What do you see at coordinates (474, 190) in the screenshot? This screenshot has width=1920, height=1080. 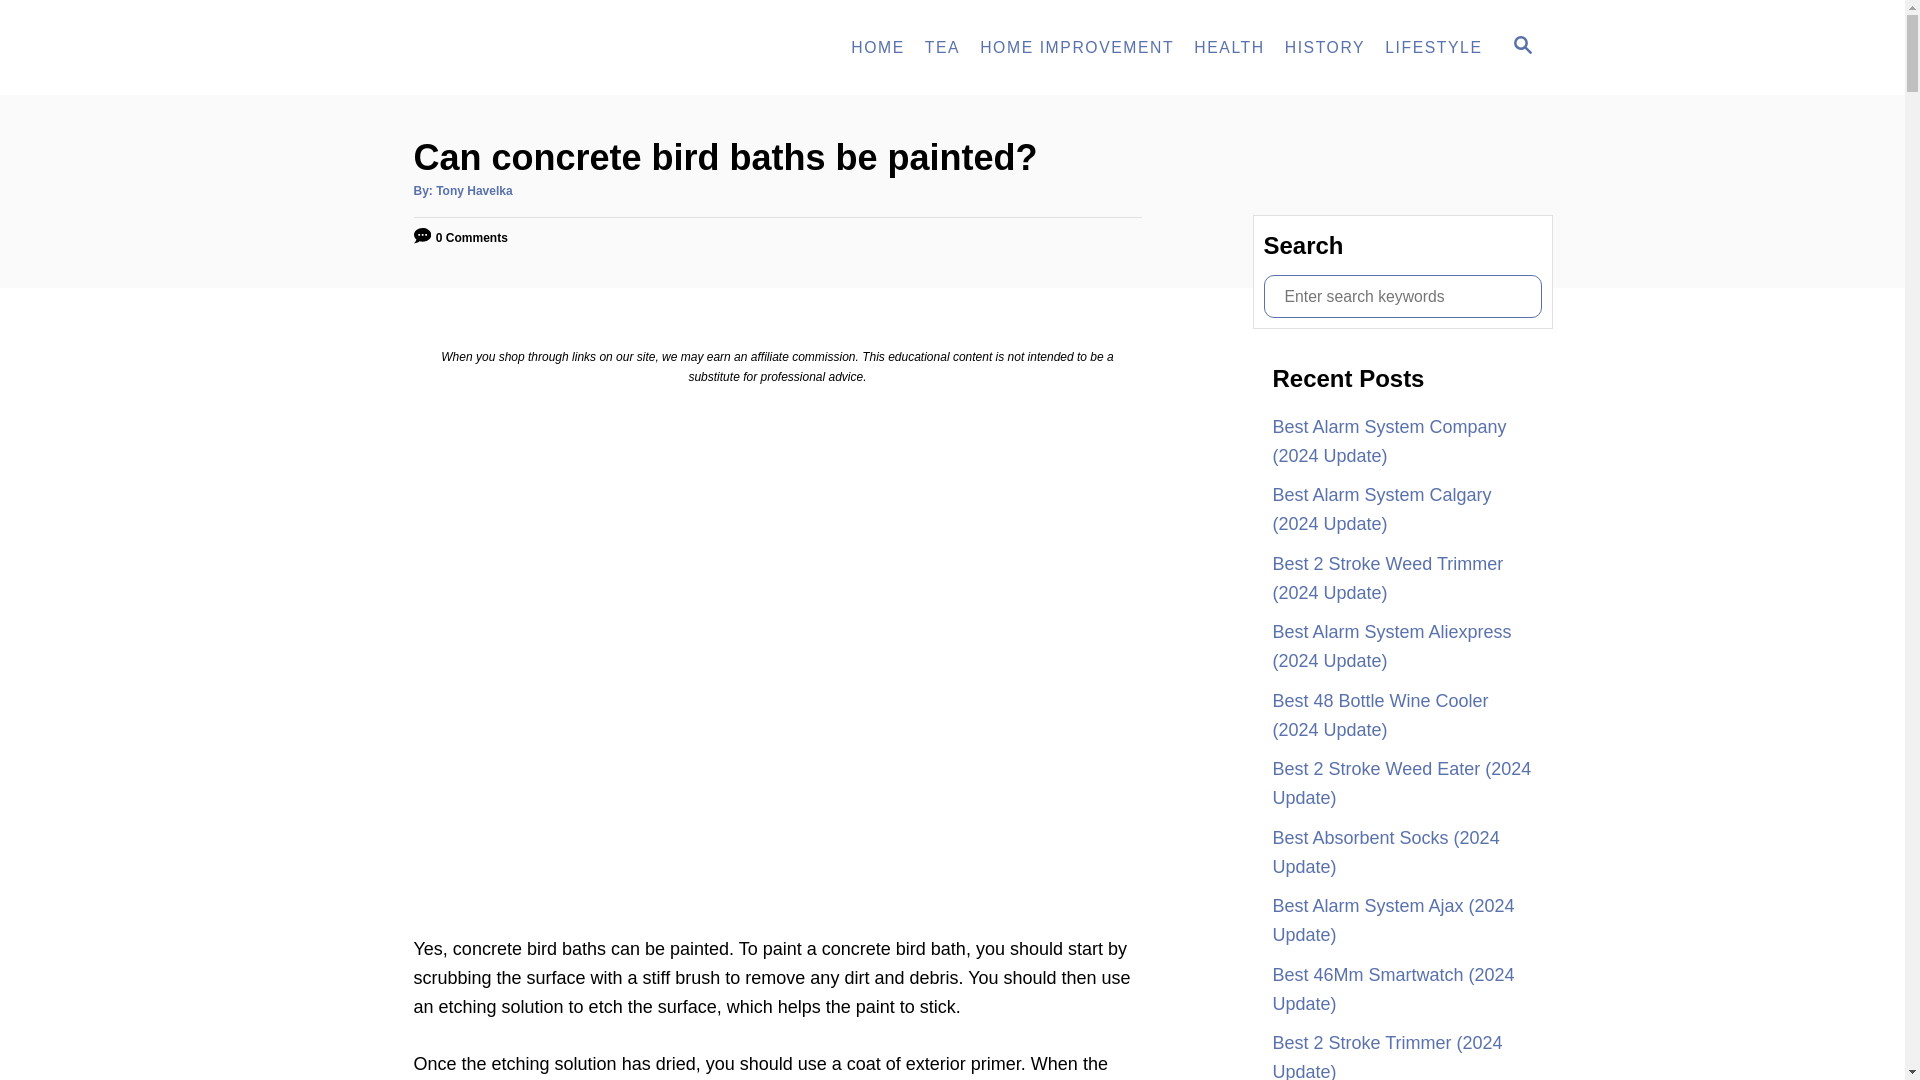 I see `YouTube player` at bounding box center [474, 190].